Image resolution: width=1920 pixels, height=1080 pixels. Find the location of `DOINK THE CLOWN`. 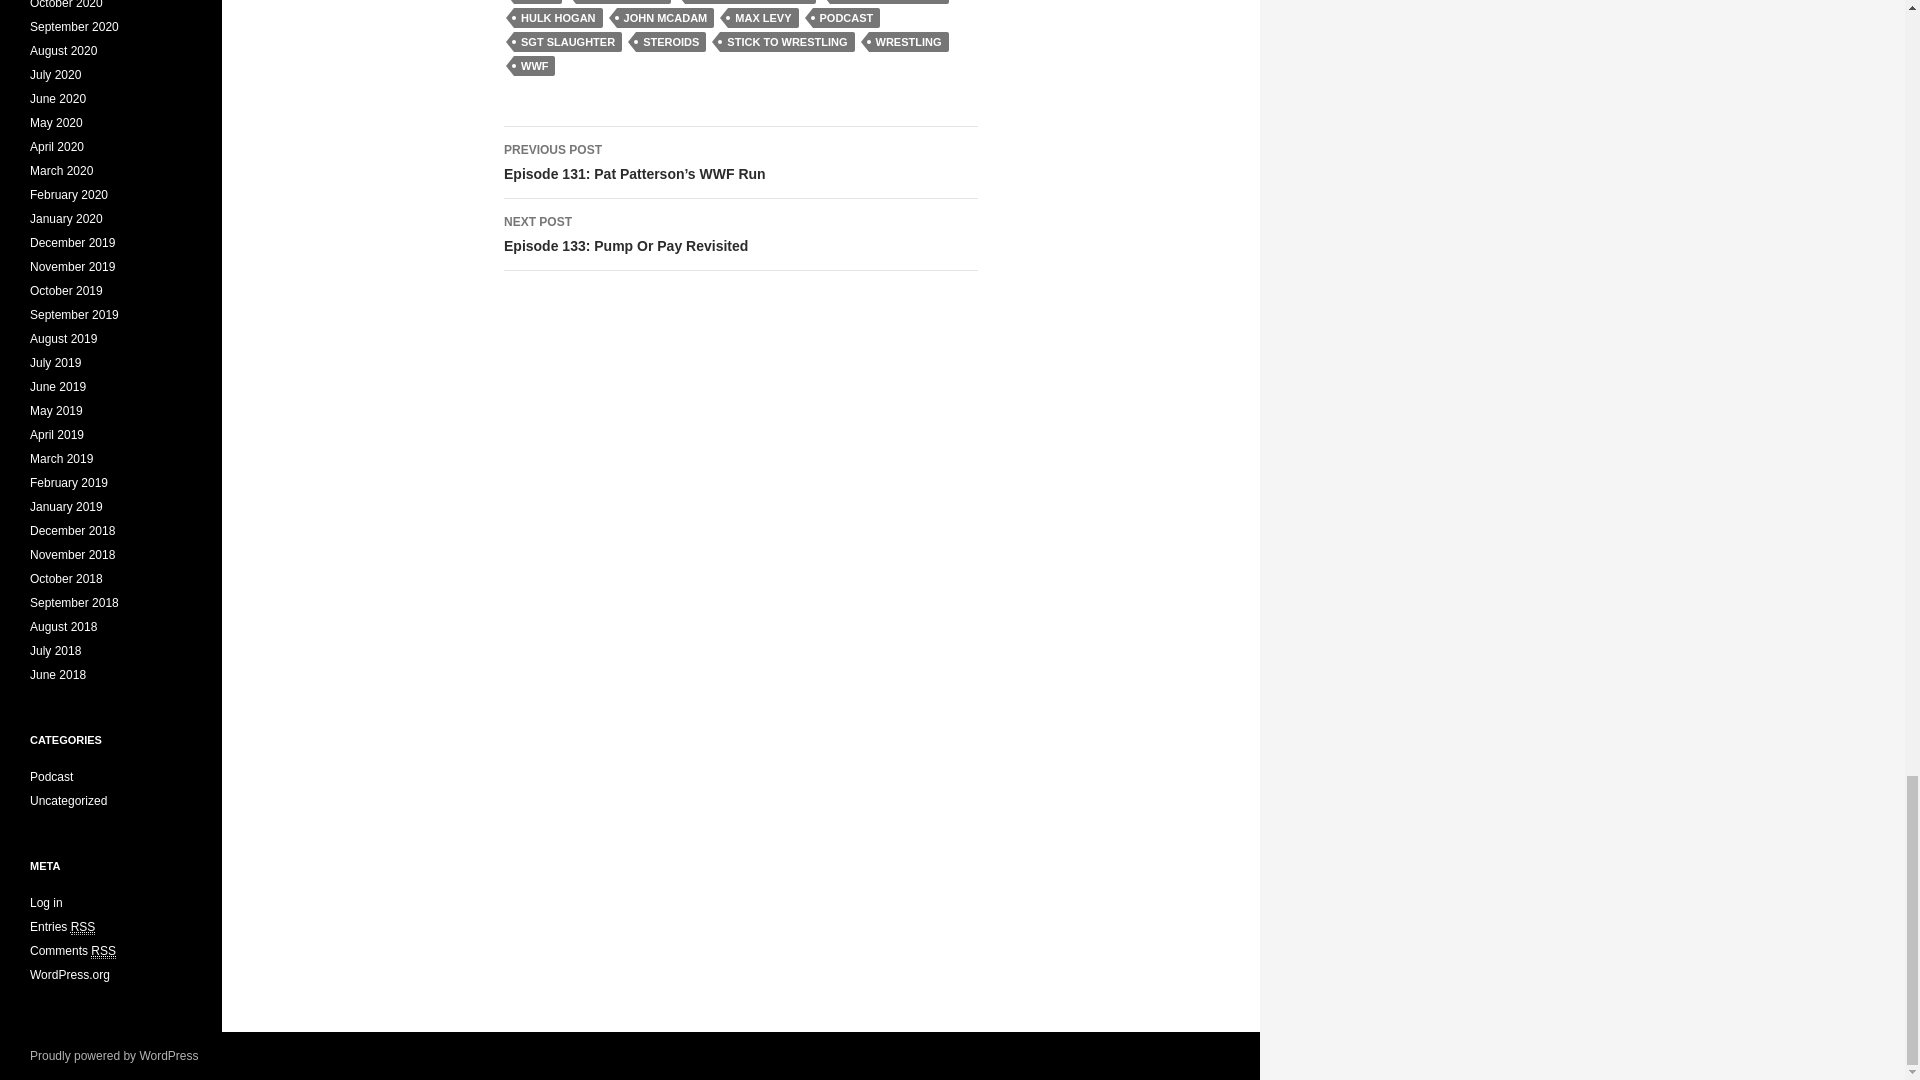

DOINK THE CLOWN is located at coordinates (888, 2).